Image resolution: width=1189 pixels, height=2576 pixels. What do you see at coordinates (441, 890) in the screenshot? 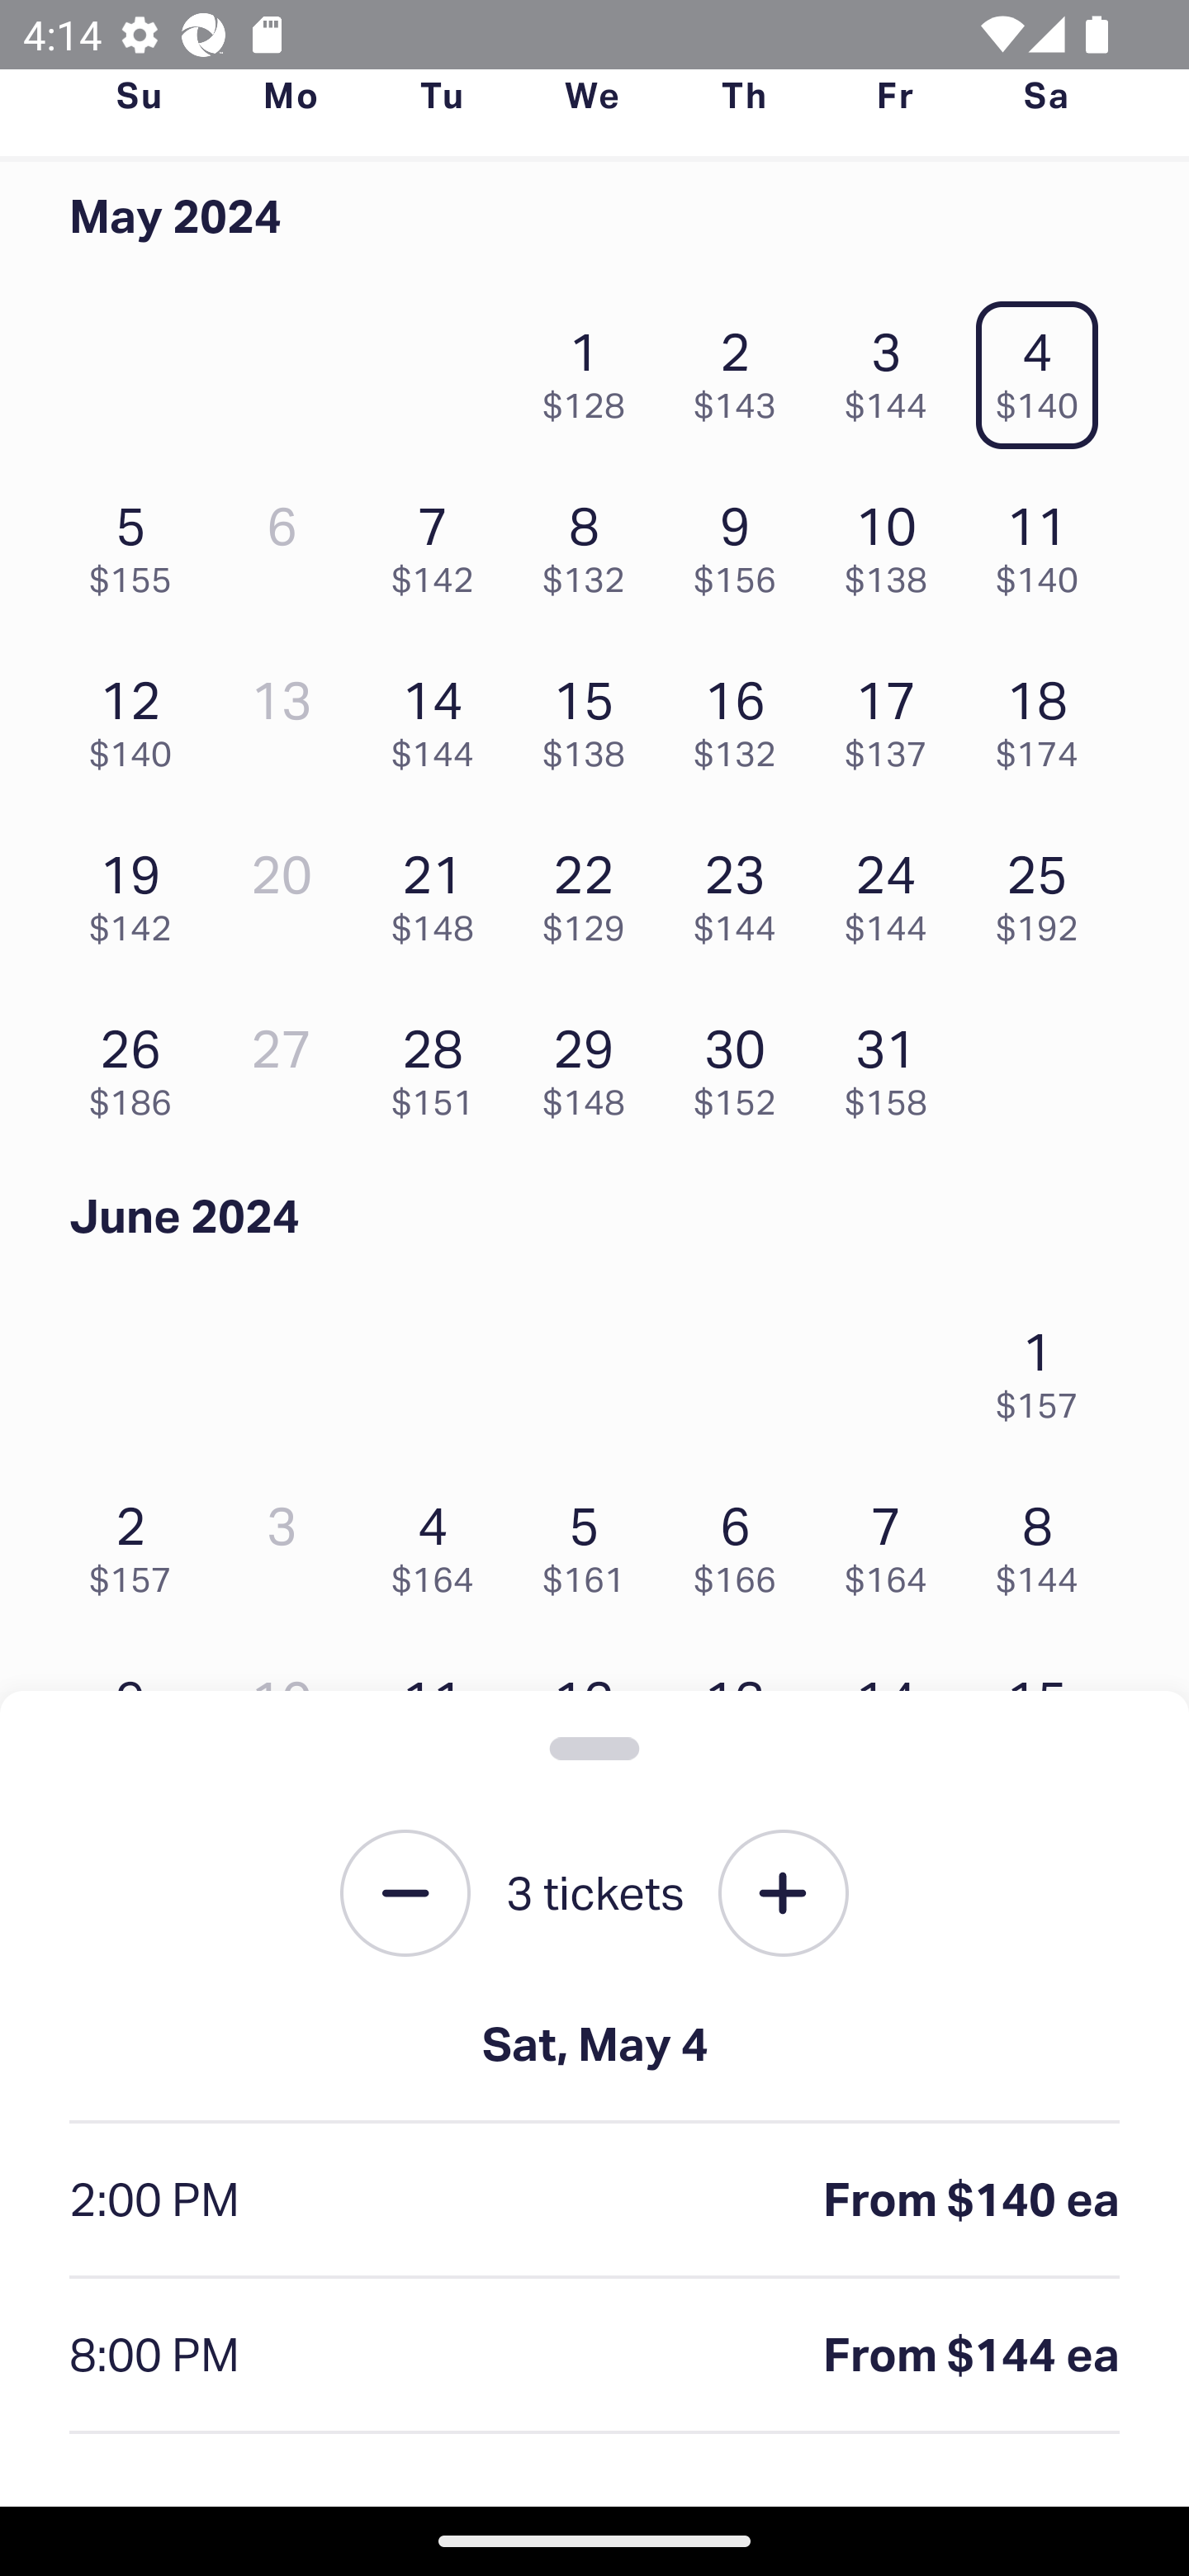
I see `21 $148` at bounding box center [441, 890].